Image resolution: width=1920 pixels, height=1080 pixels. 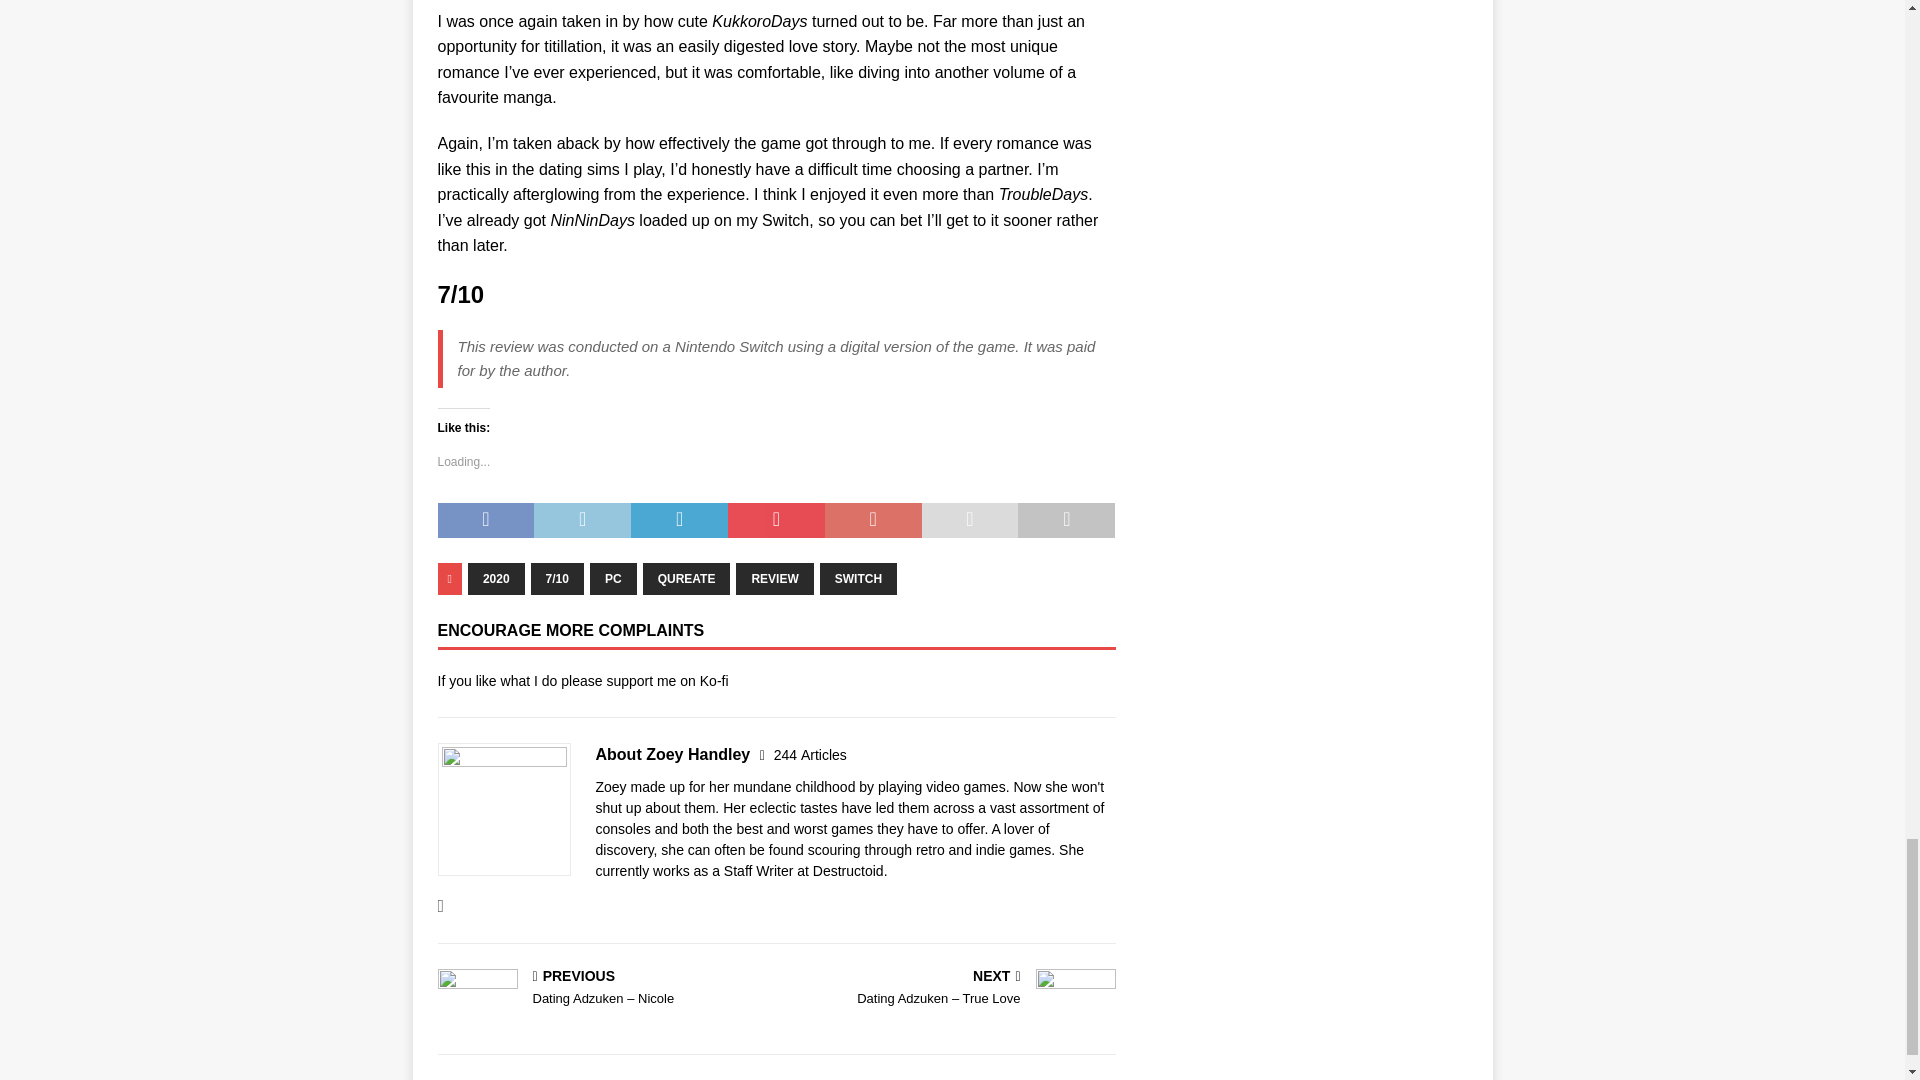 I want to click on PC, so click(x=613, y=578).